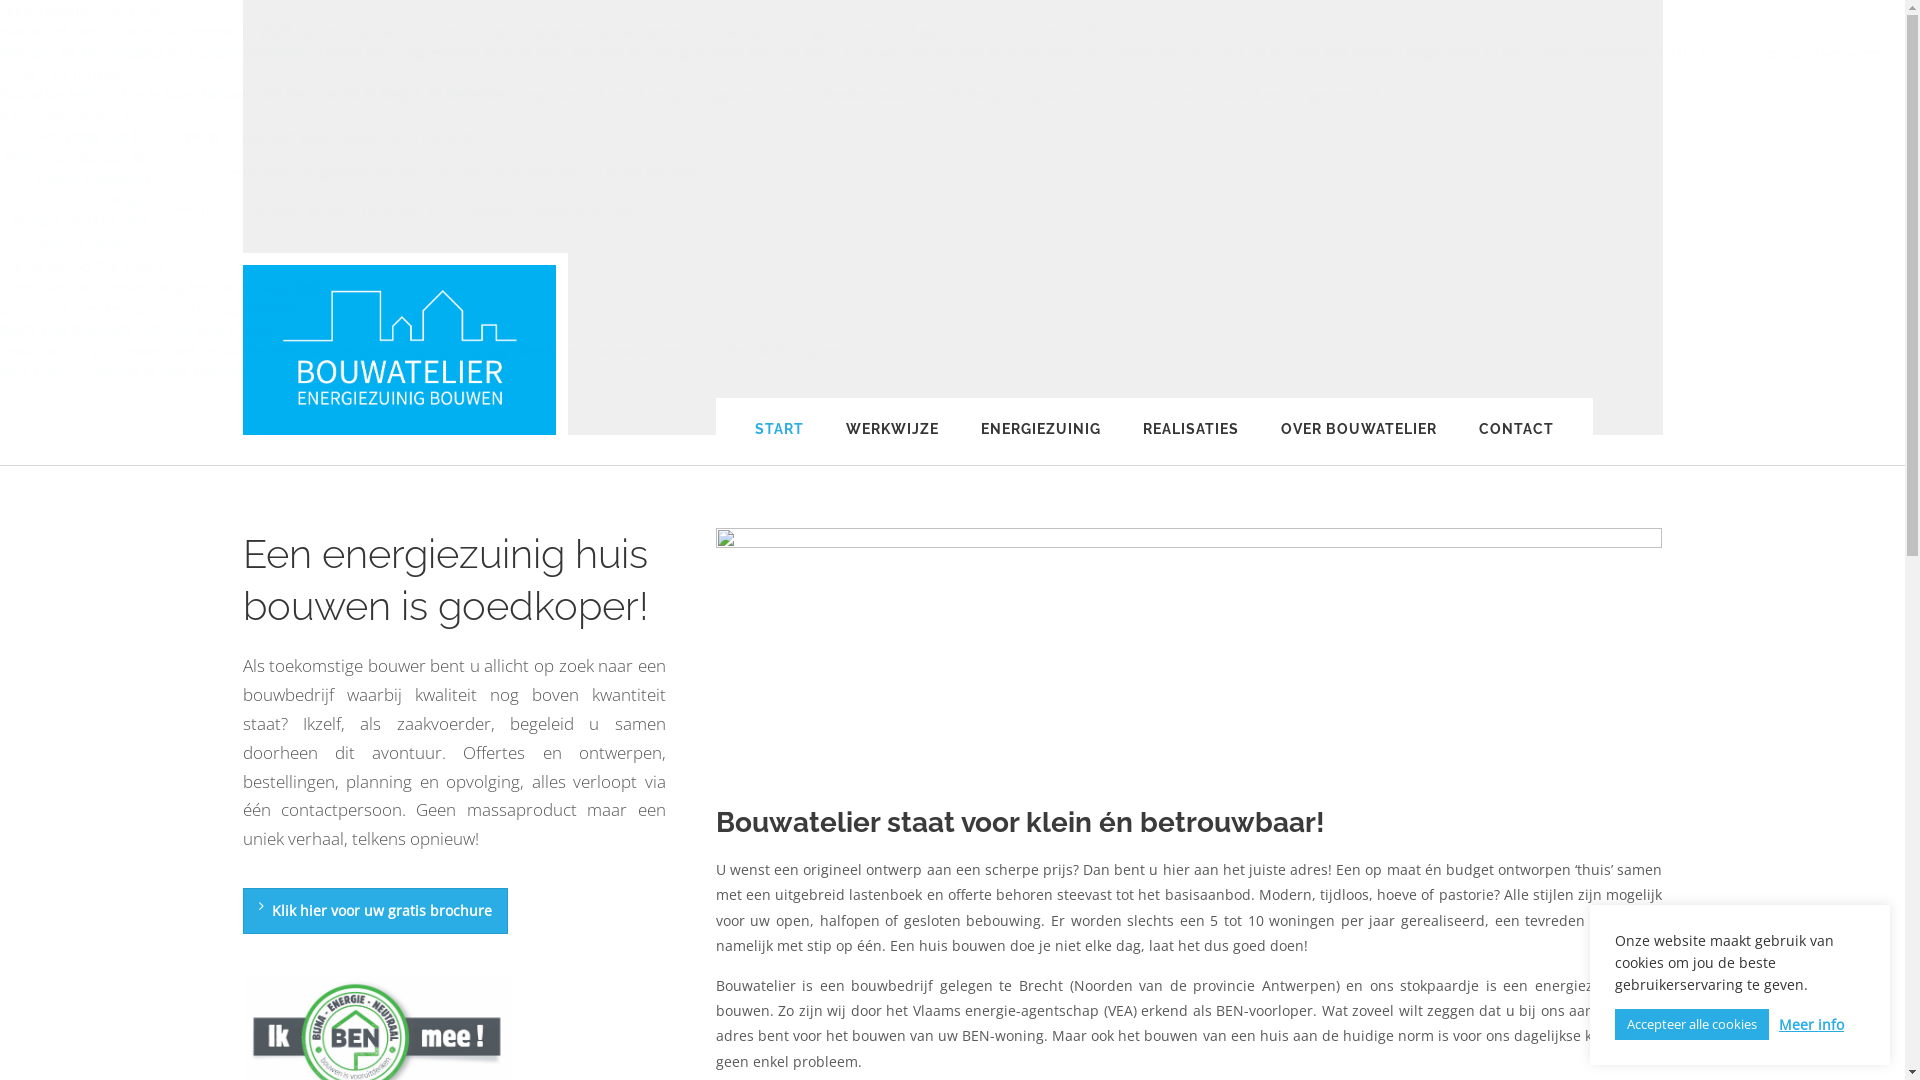 The image size is (1920, 1080). I want to click on ENERGIEZUINIG, so click(1041, 445).